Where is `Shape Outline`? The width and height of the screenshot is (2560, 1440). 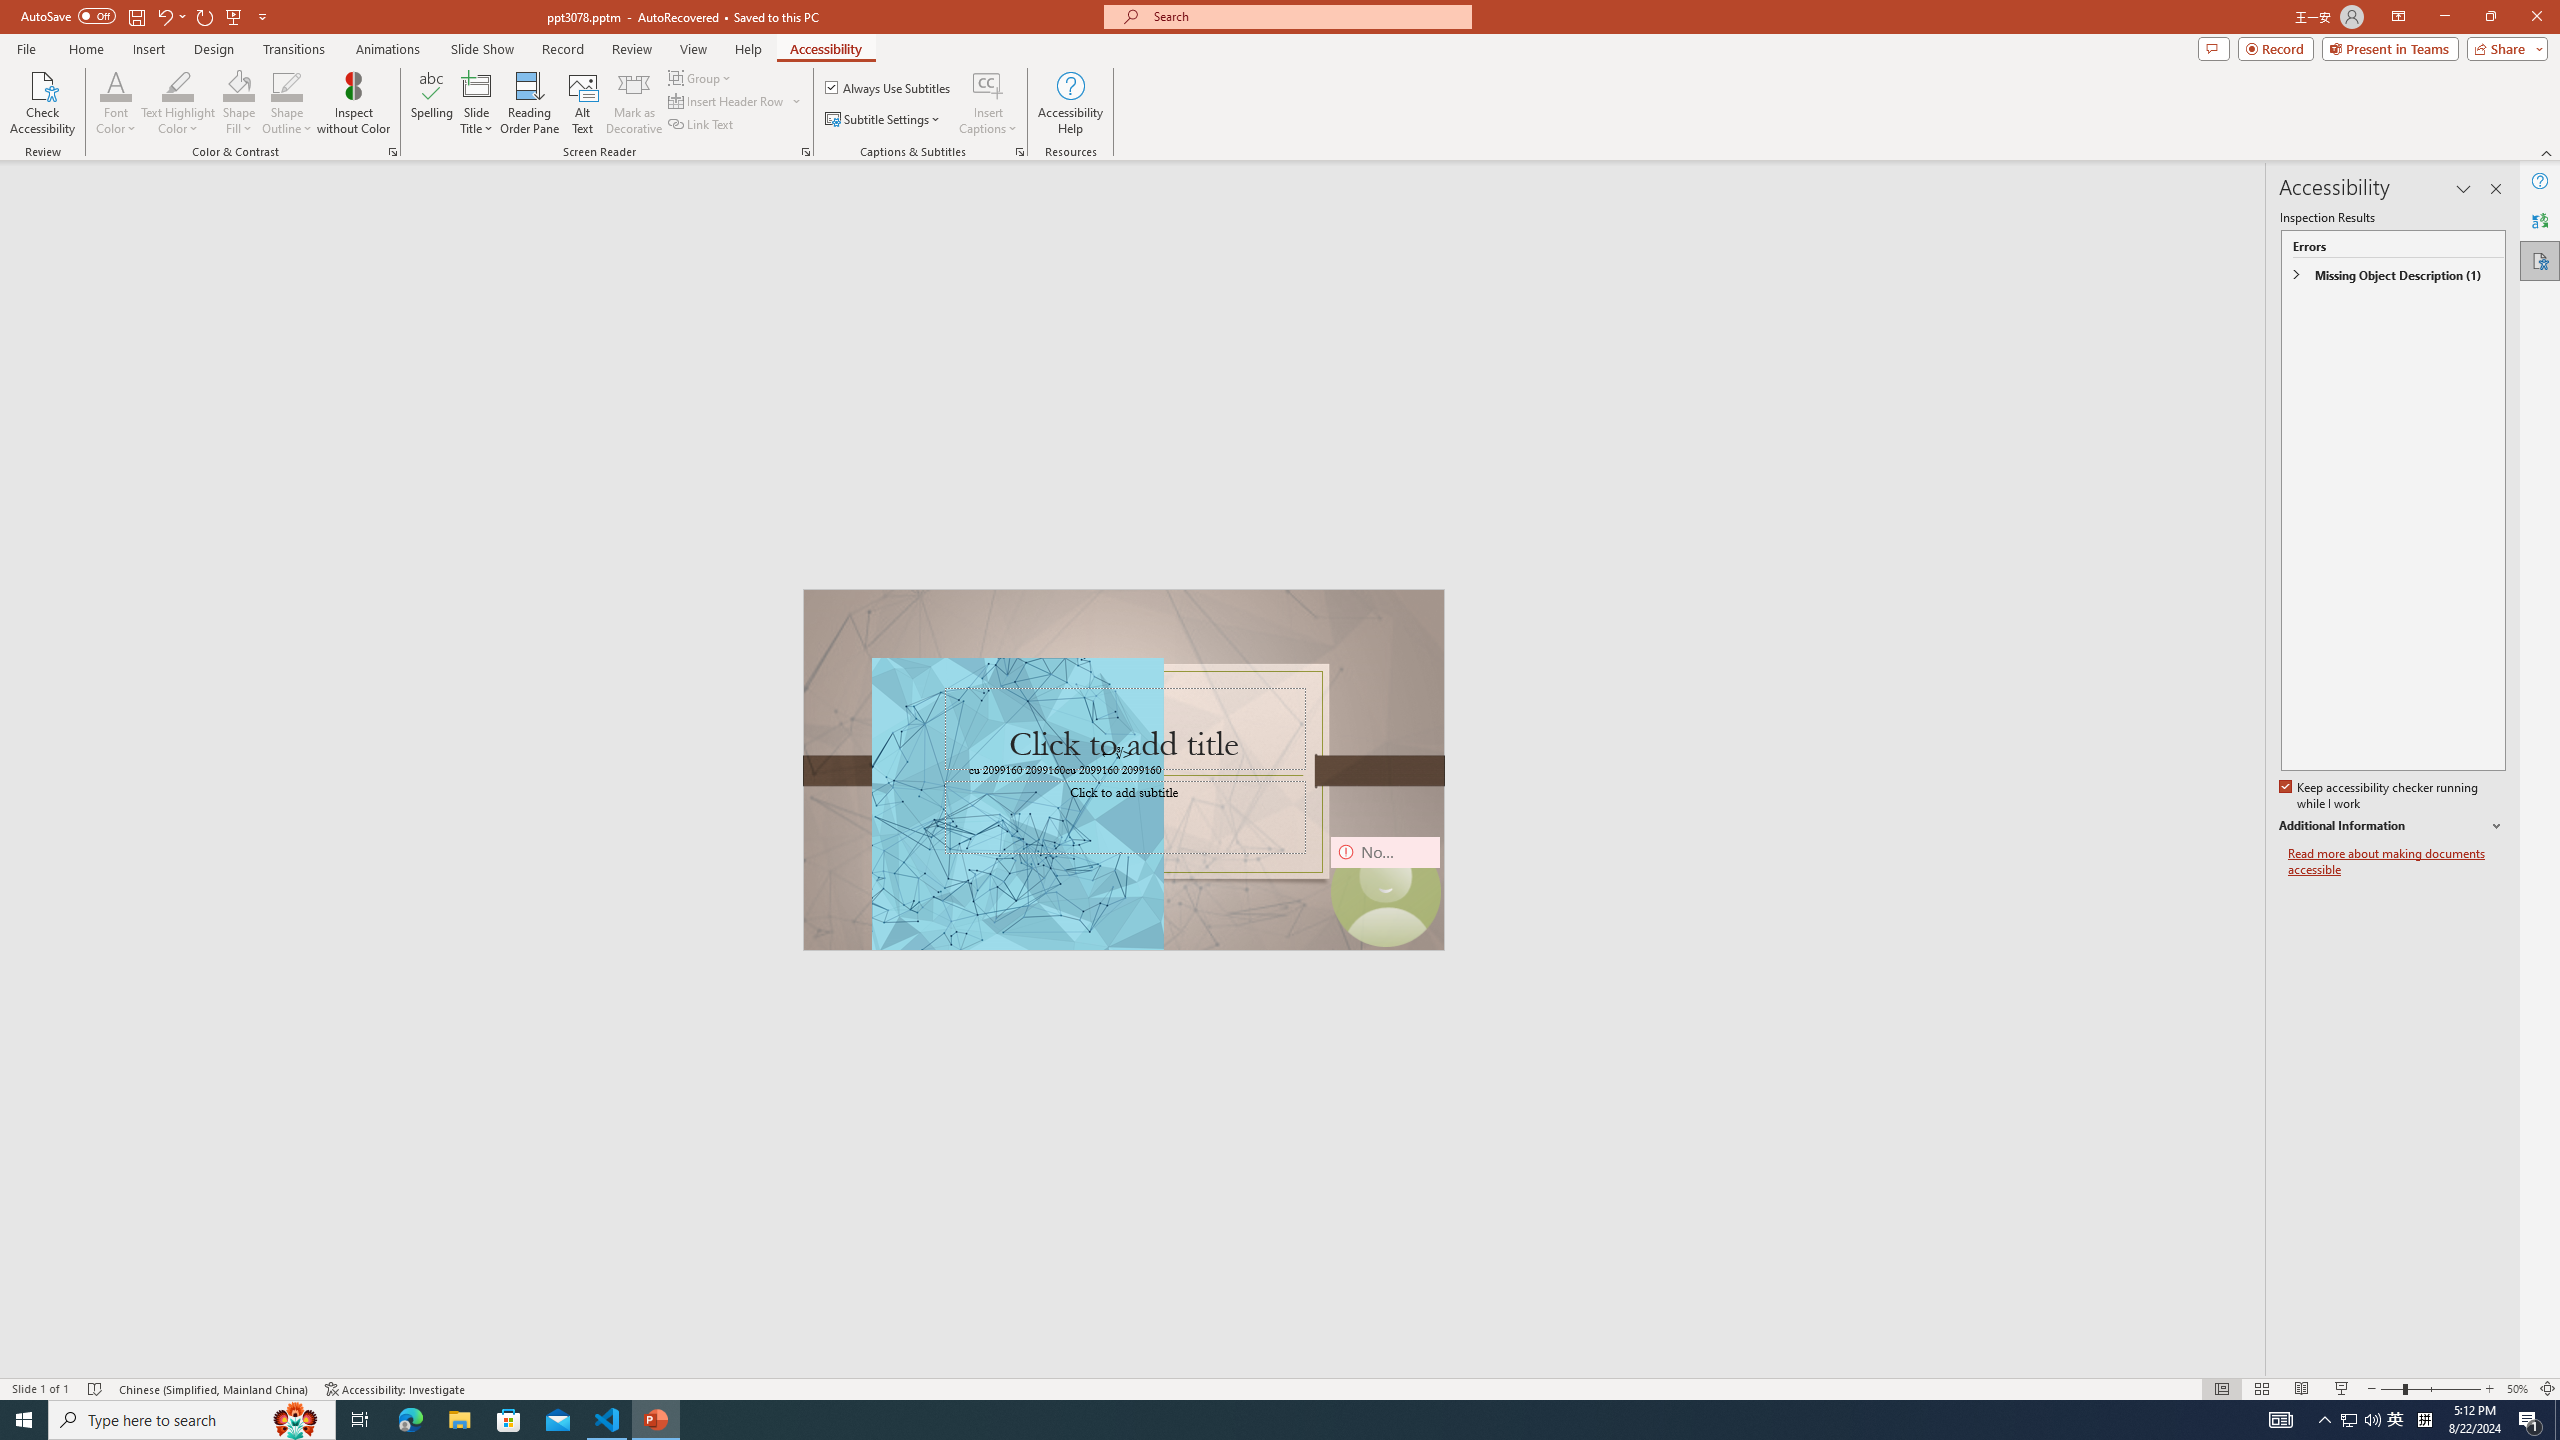
Shape Outline is located at coordinates (288, 85).